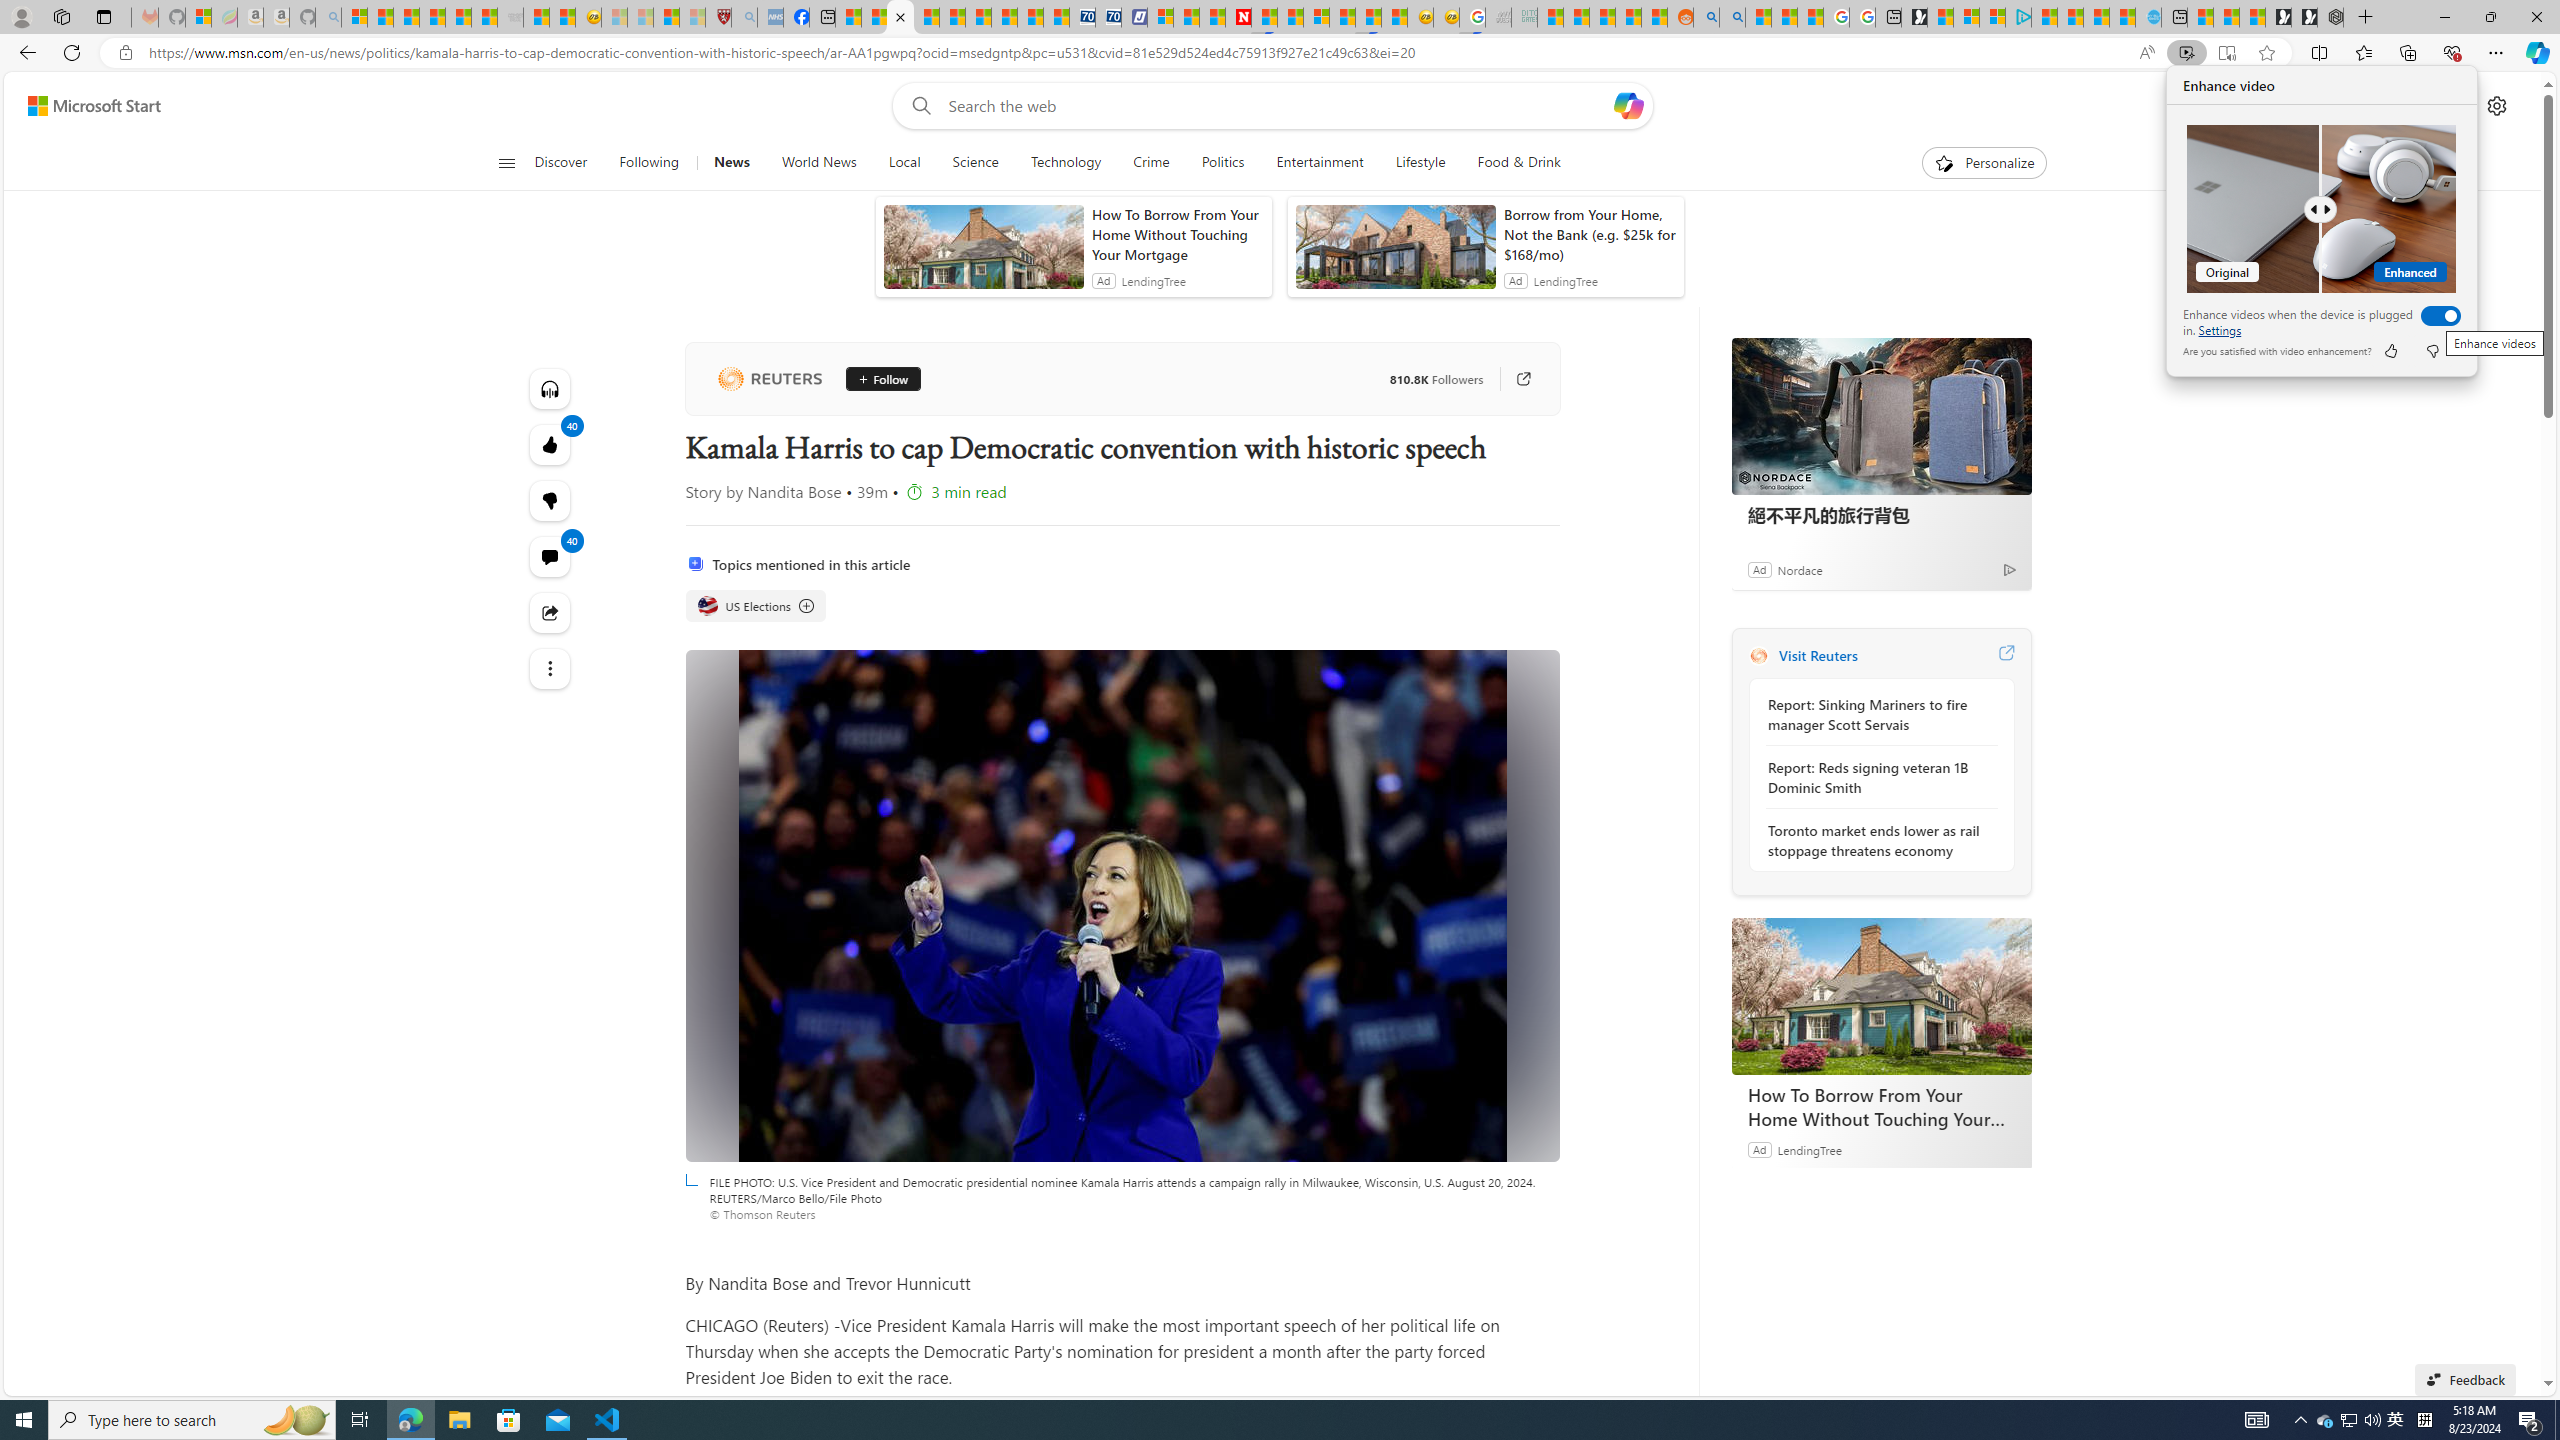  Describe the element at coordinates (1290, 17) in the screenshot. I see `14 Common Myths Debunked By Scientific Facts` at that location.